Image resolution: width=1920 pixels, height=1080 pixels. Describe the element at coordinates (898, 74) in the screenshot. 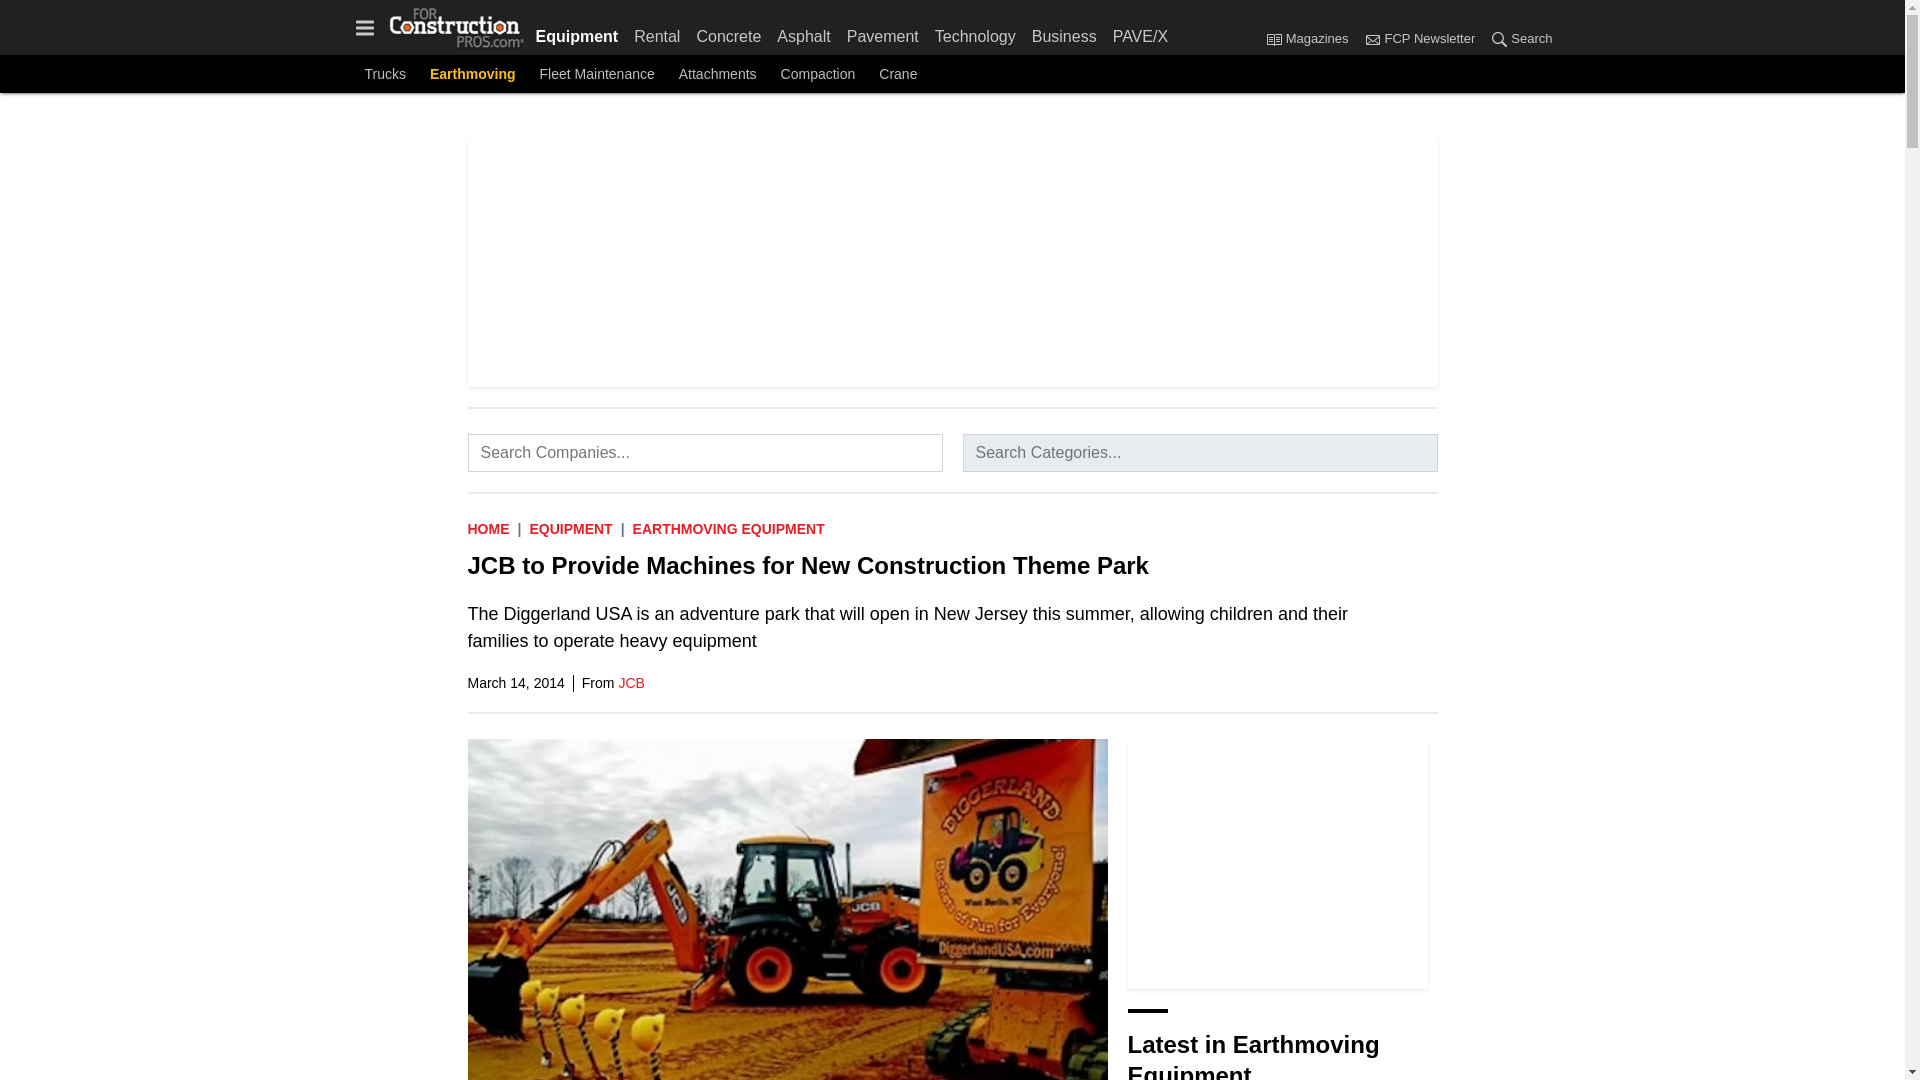

I see `Crane` at that location.